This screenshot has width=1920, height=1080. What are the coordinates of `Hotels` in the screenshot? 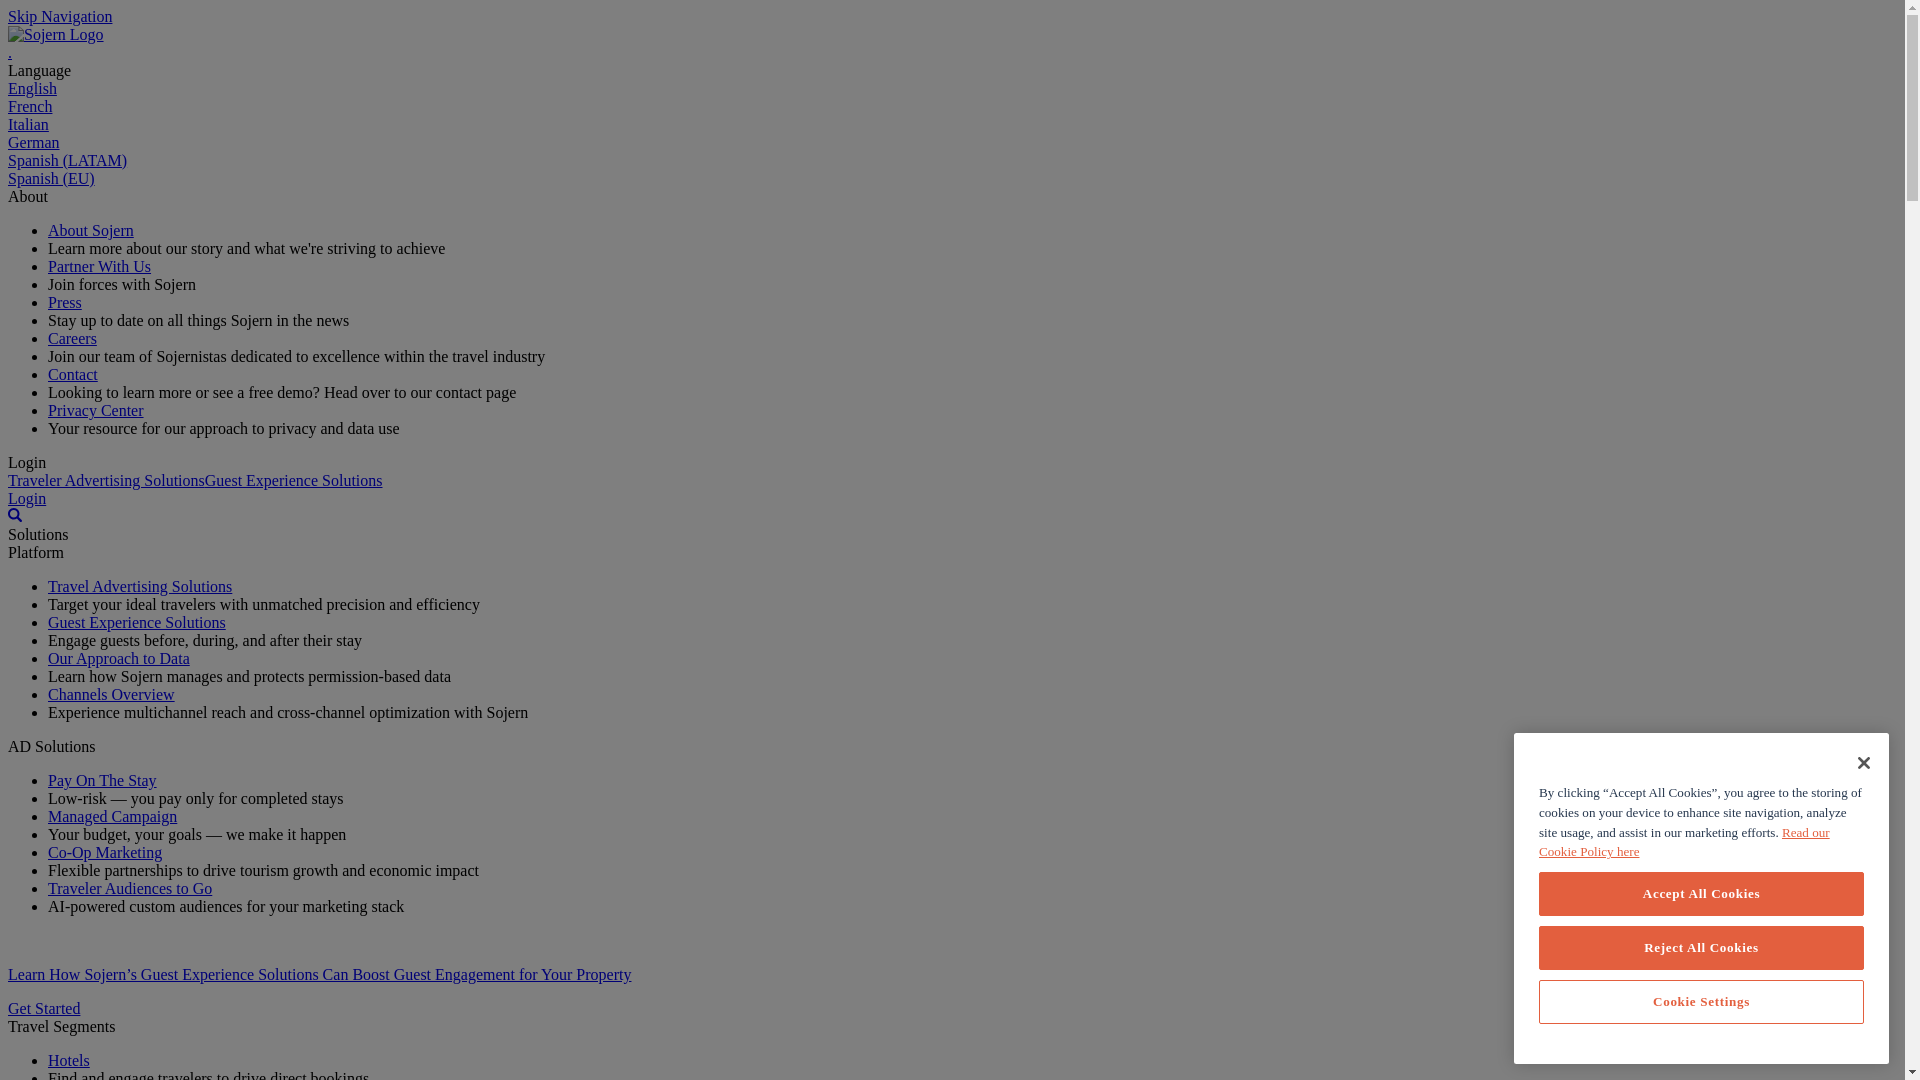 It's located at (69, 1060).